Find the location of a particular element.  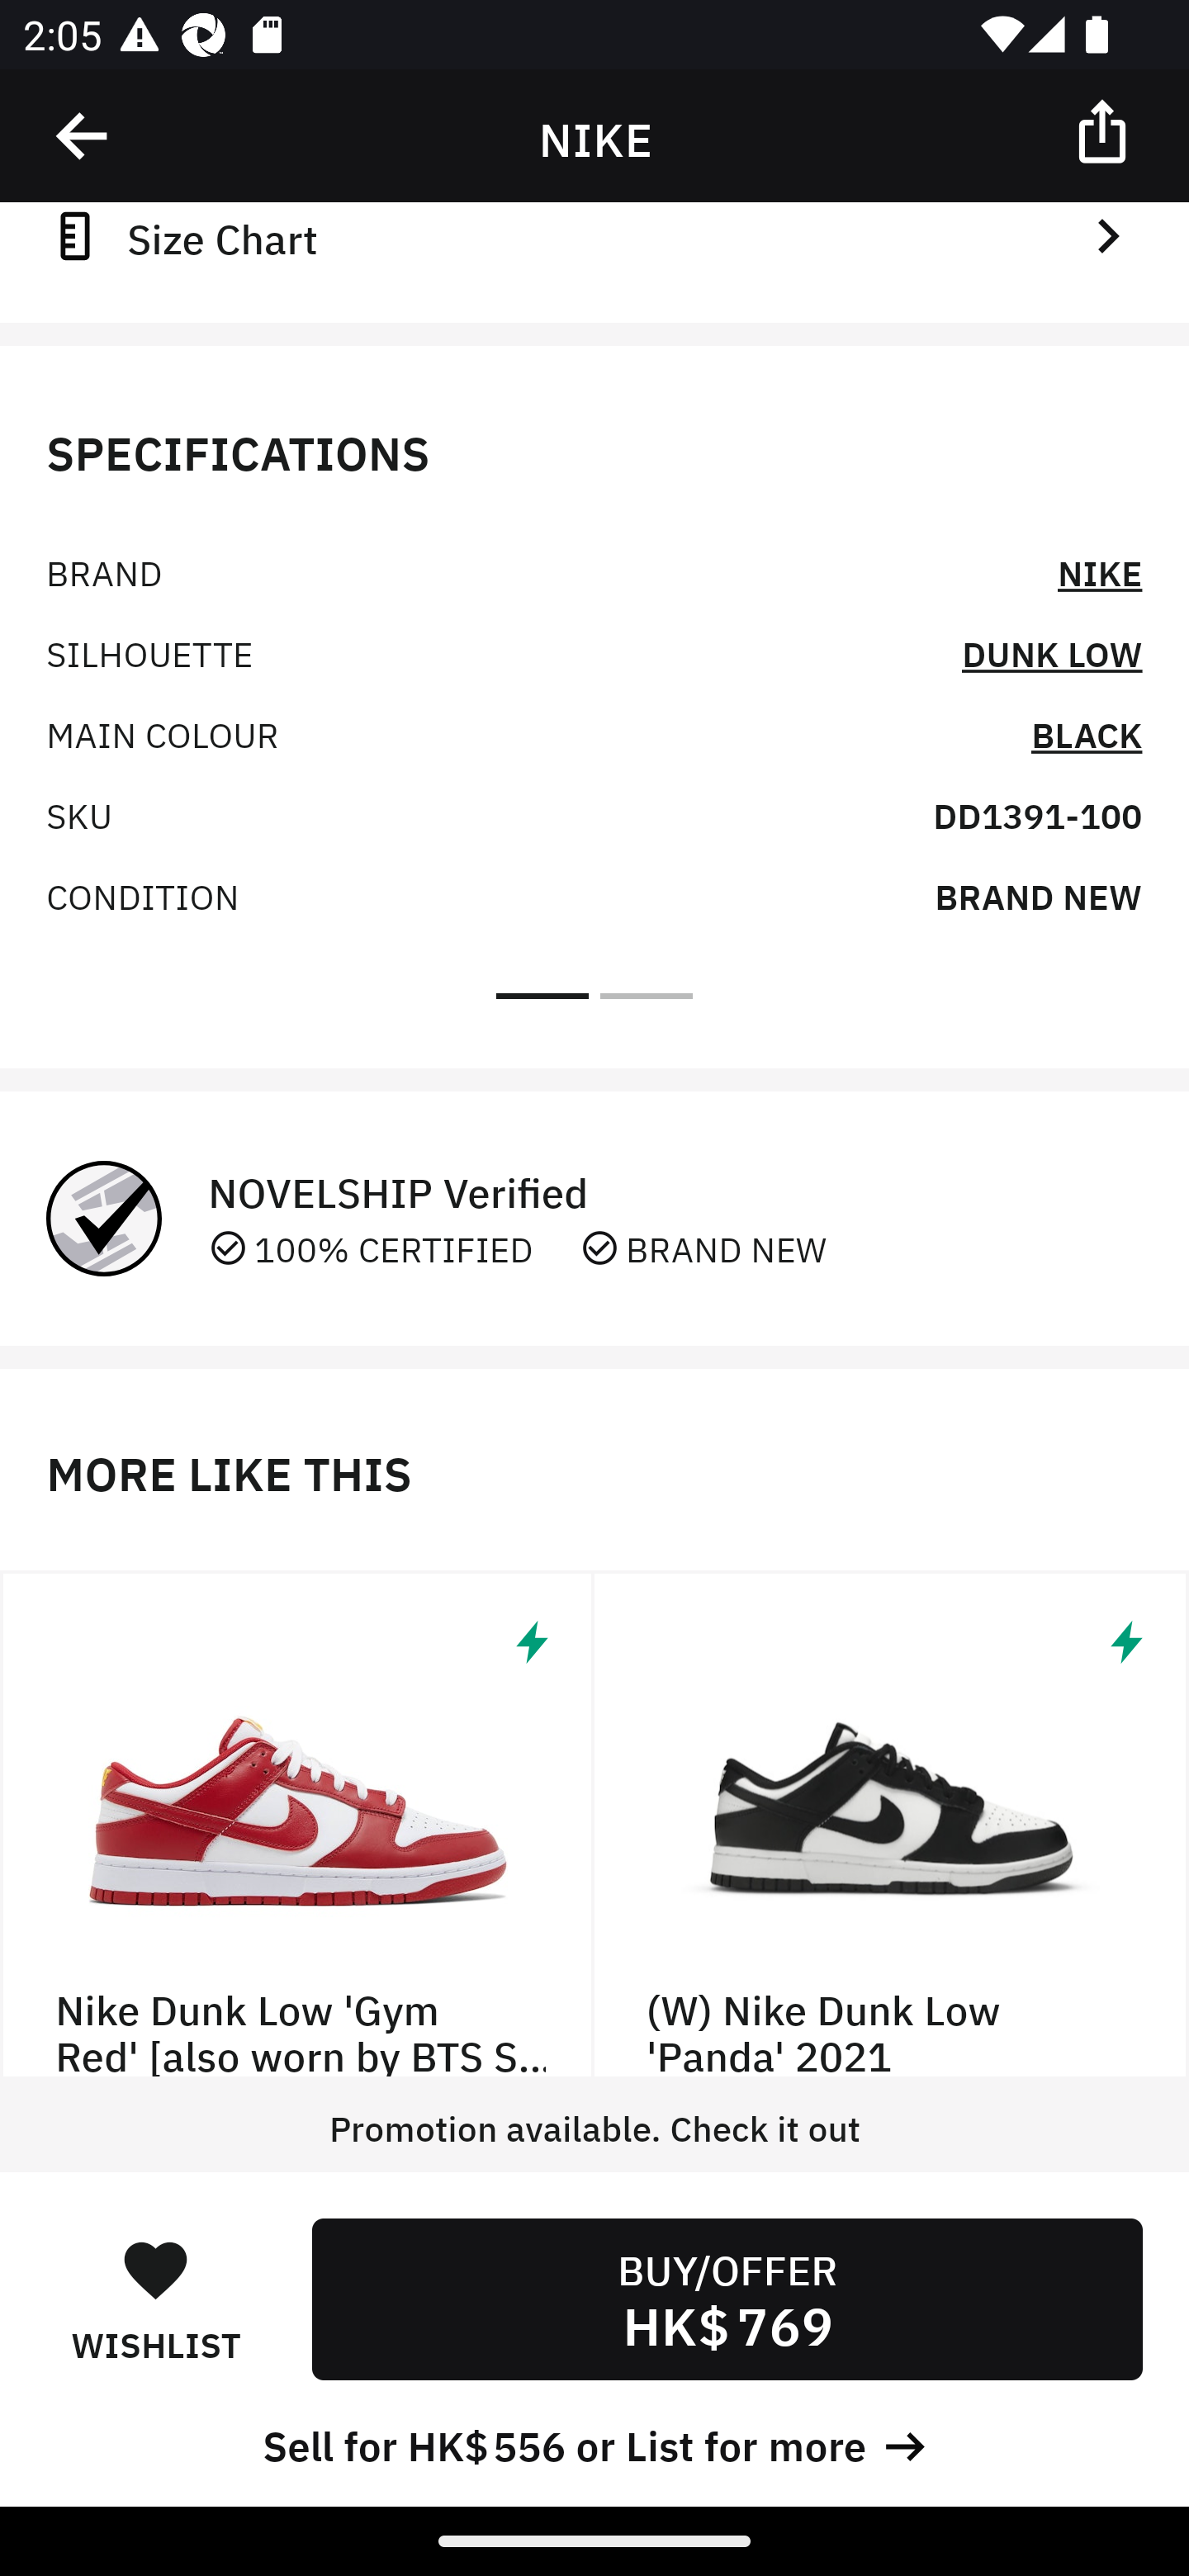

󰋑 is located at coordinates (155, 2269).